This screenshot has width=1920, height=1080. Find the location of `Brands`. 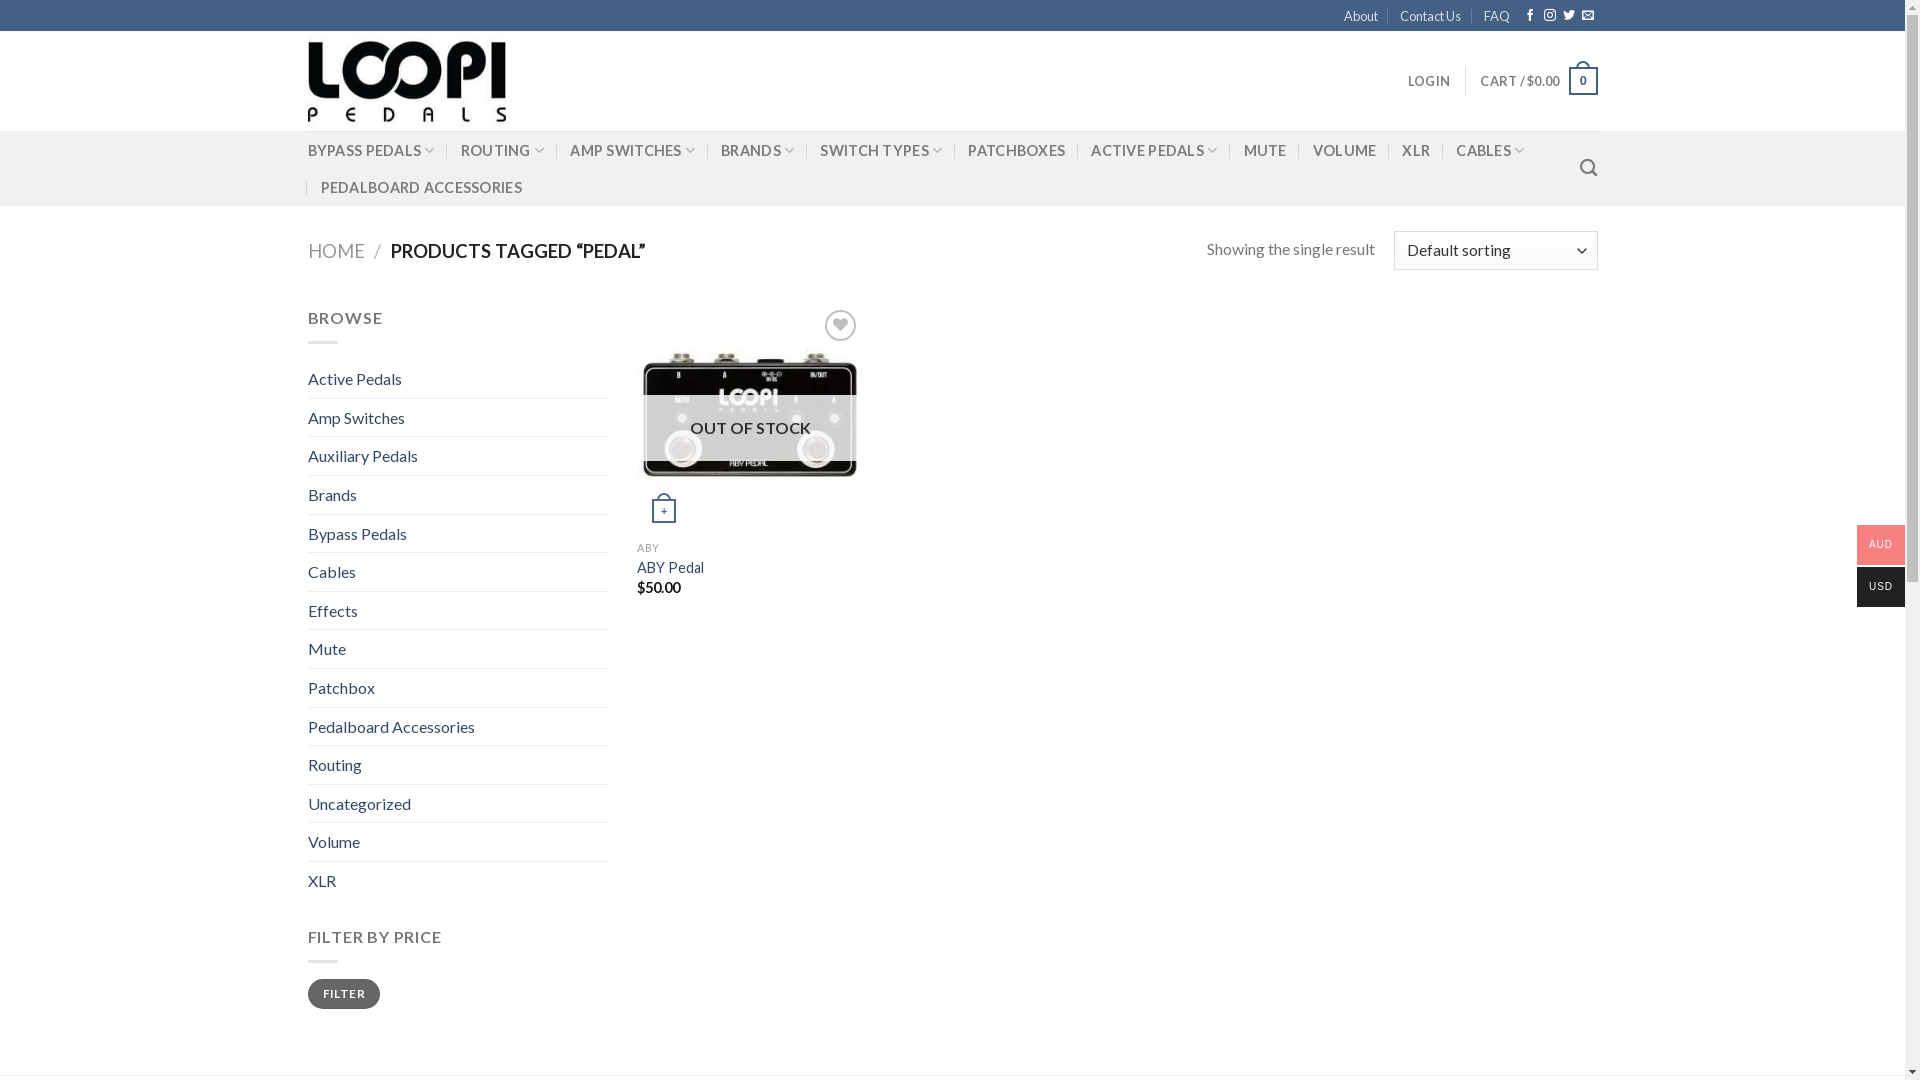

Brands is located at coordinates (458, 495).